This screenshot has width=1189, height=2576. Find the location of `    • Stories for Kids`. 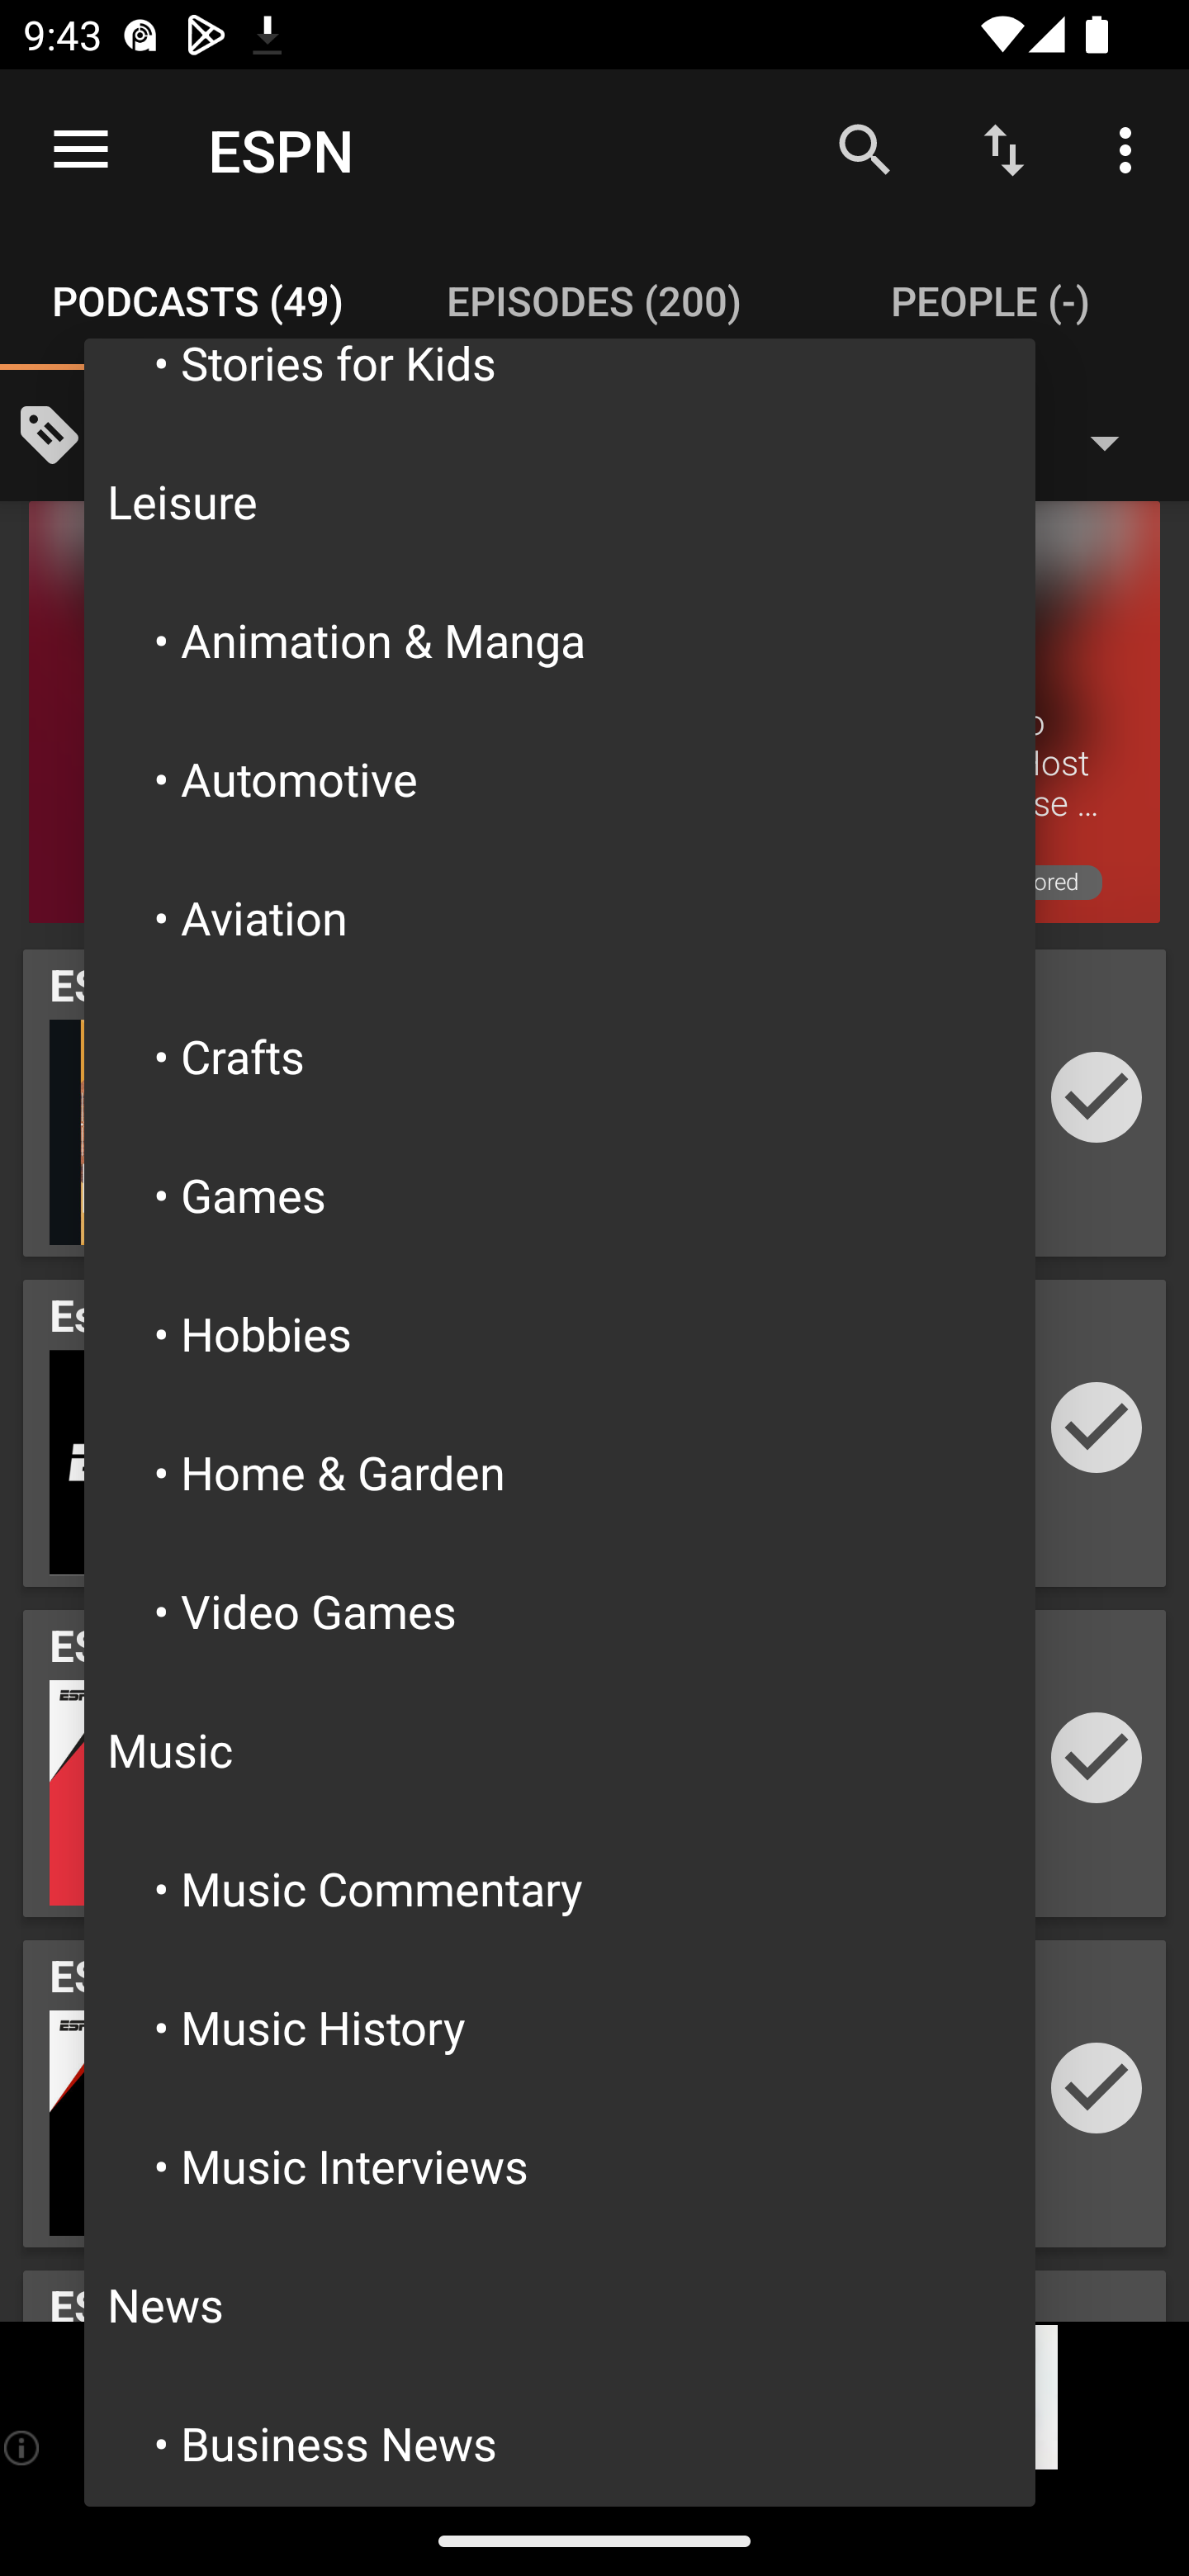

    • Stories for Kids is located at coordinates (560, 385).